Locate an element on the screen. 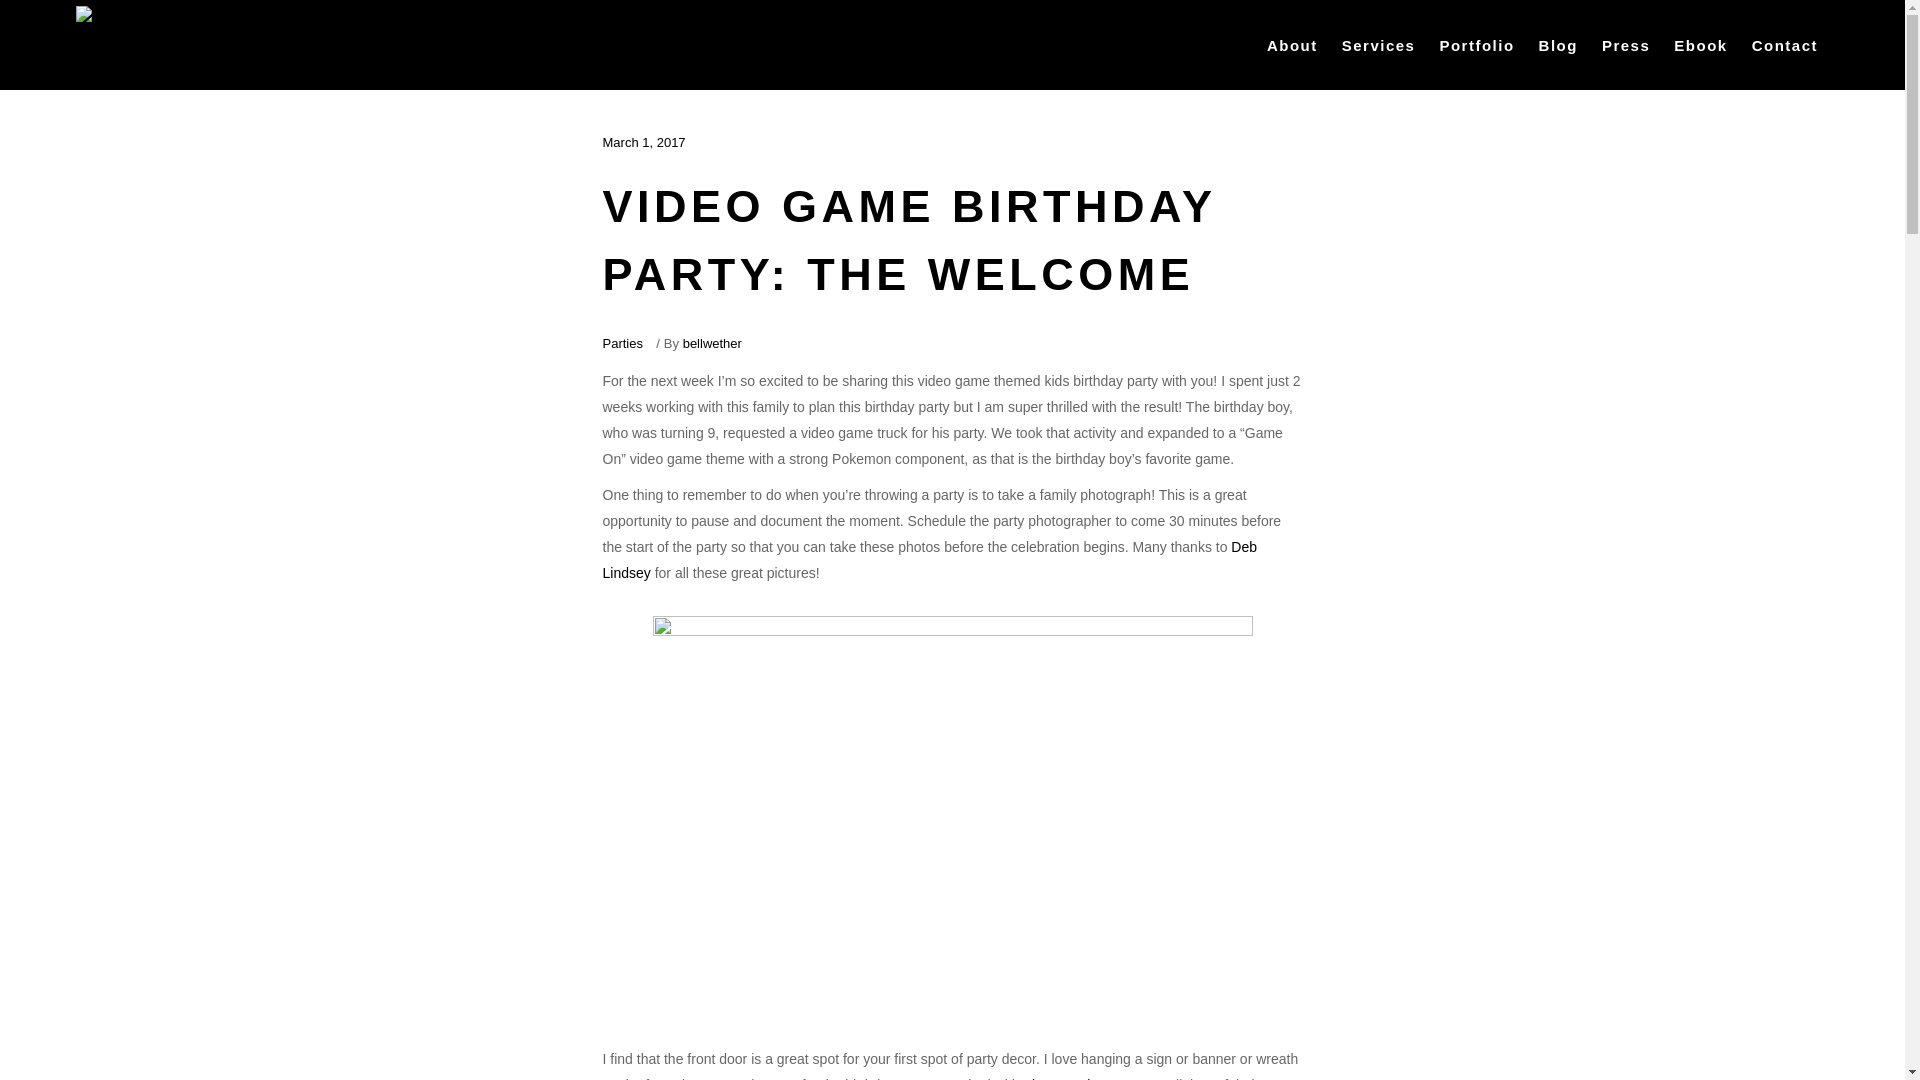 The image size is (1920, 1080). Deb Lindsey is located at coordinates (930, 560).